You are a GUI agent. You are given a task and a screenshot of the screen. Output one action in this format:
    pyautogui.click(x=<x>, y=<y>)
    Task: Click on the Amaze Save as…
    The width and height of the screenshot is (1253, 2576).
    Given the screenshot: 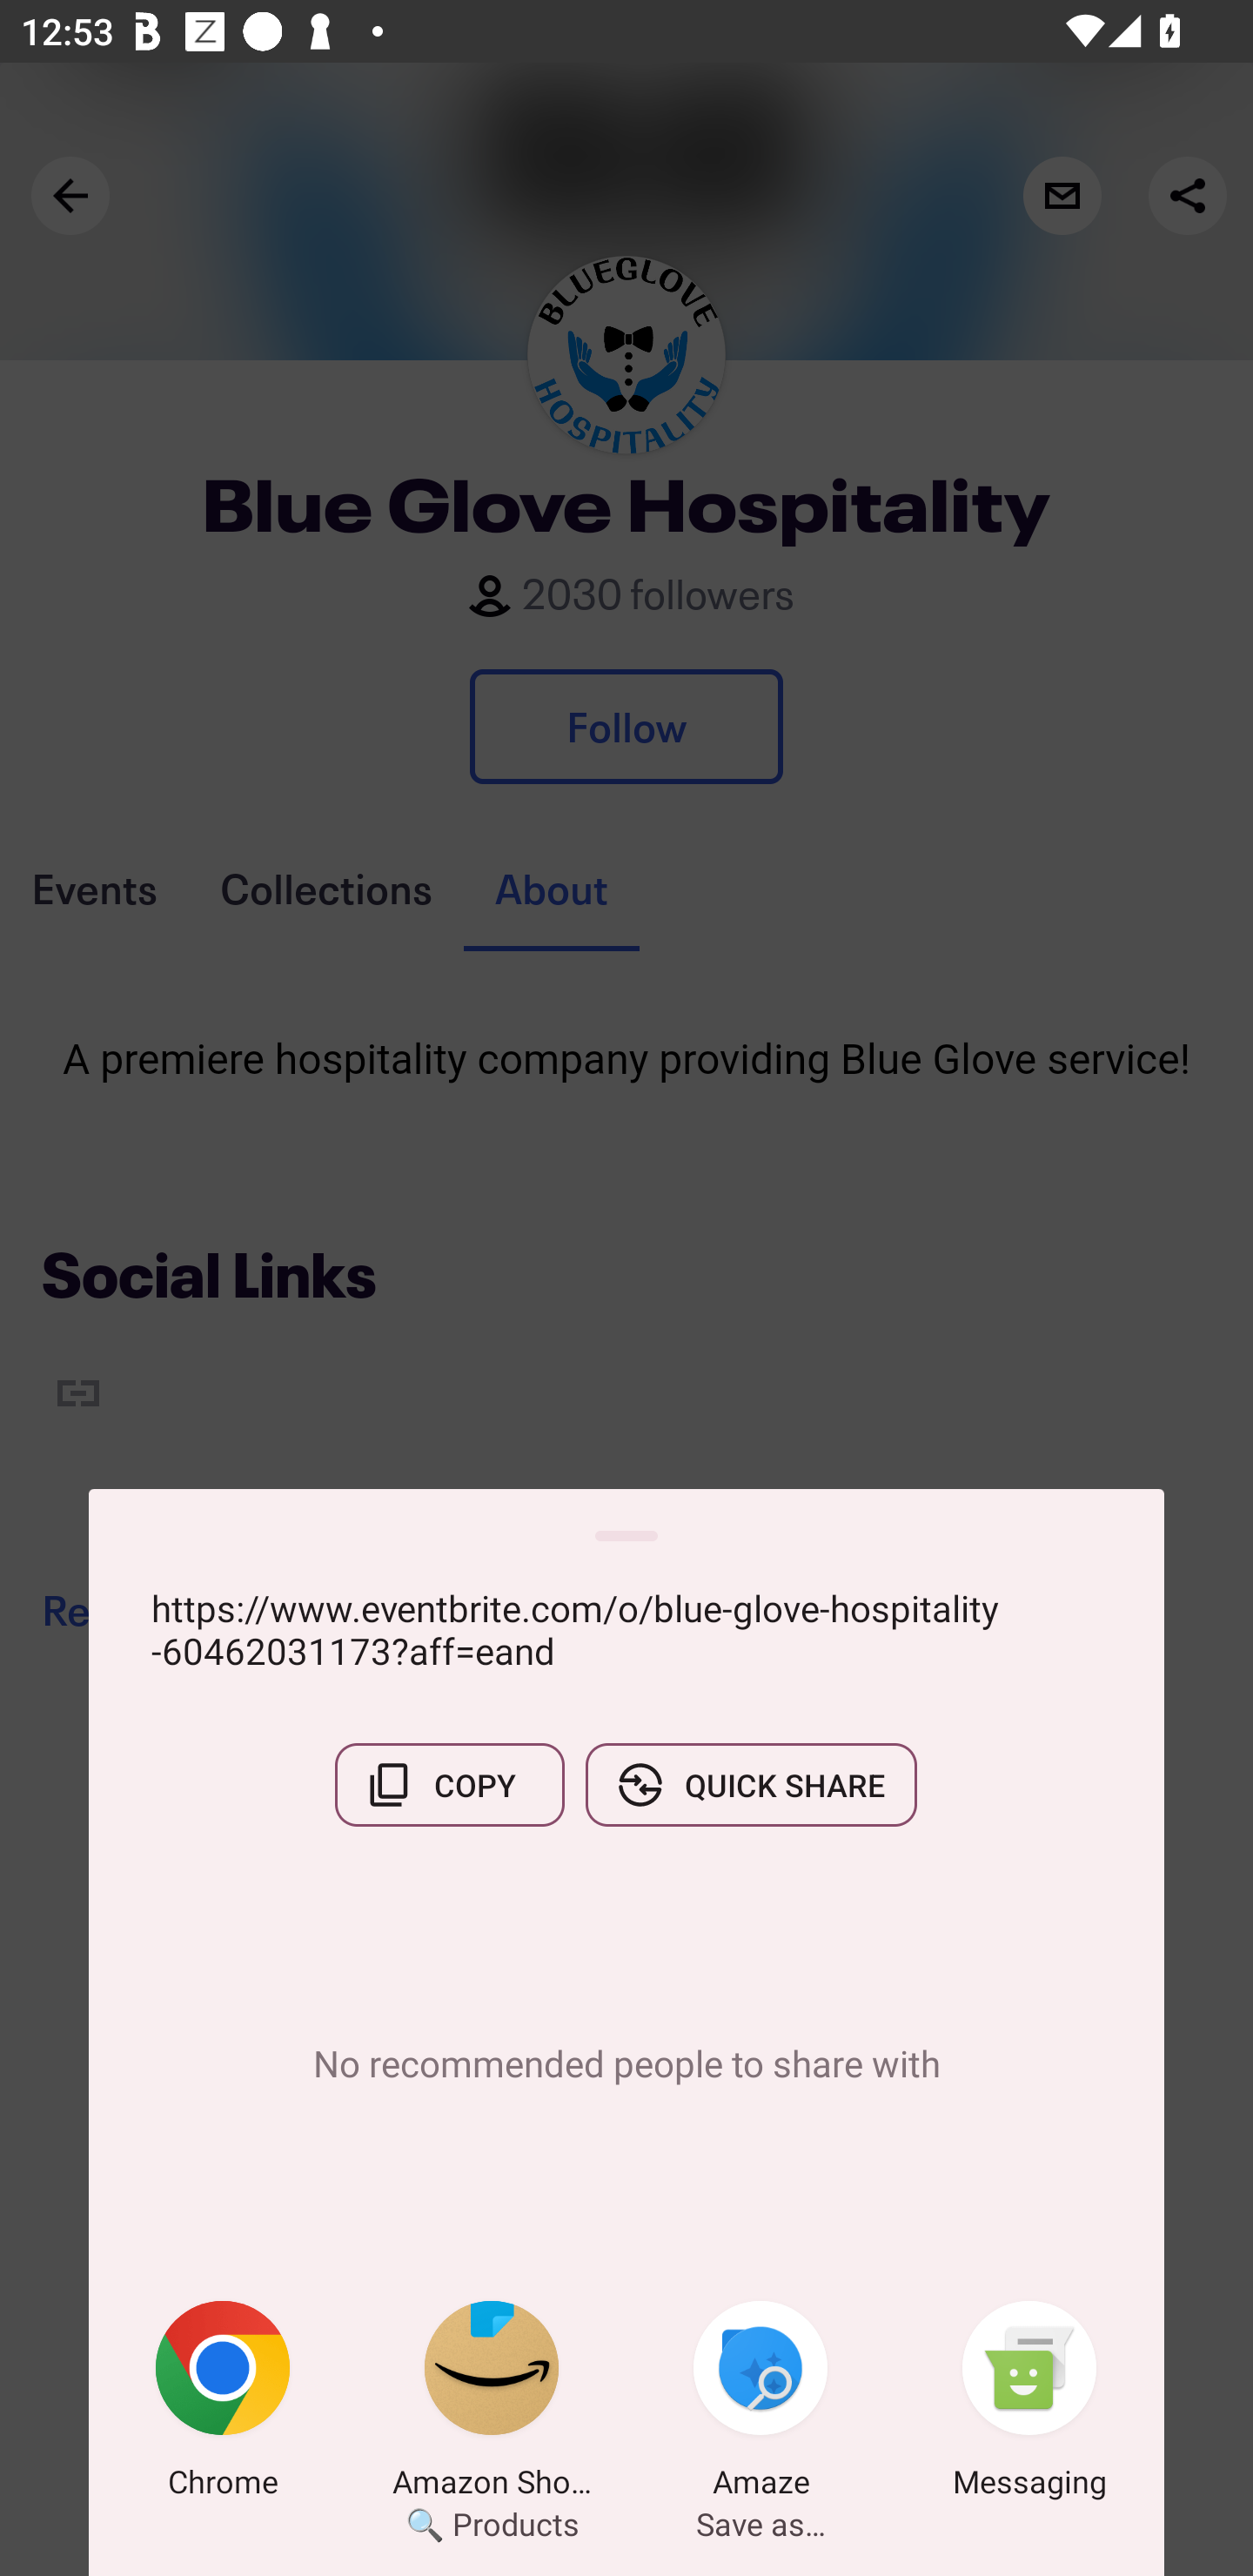 What is the action you would take?
    pyautogui.click(x=761, y=2405)
    